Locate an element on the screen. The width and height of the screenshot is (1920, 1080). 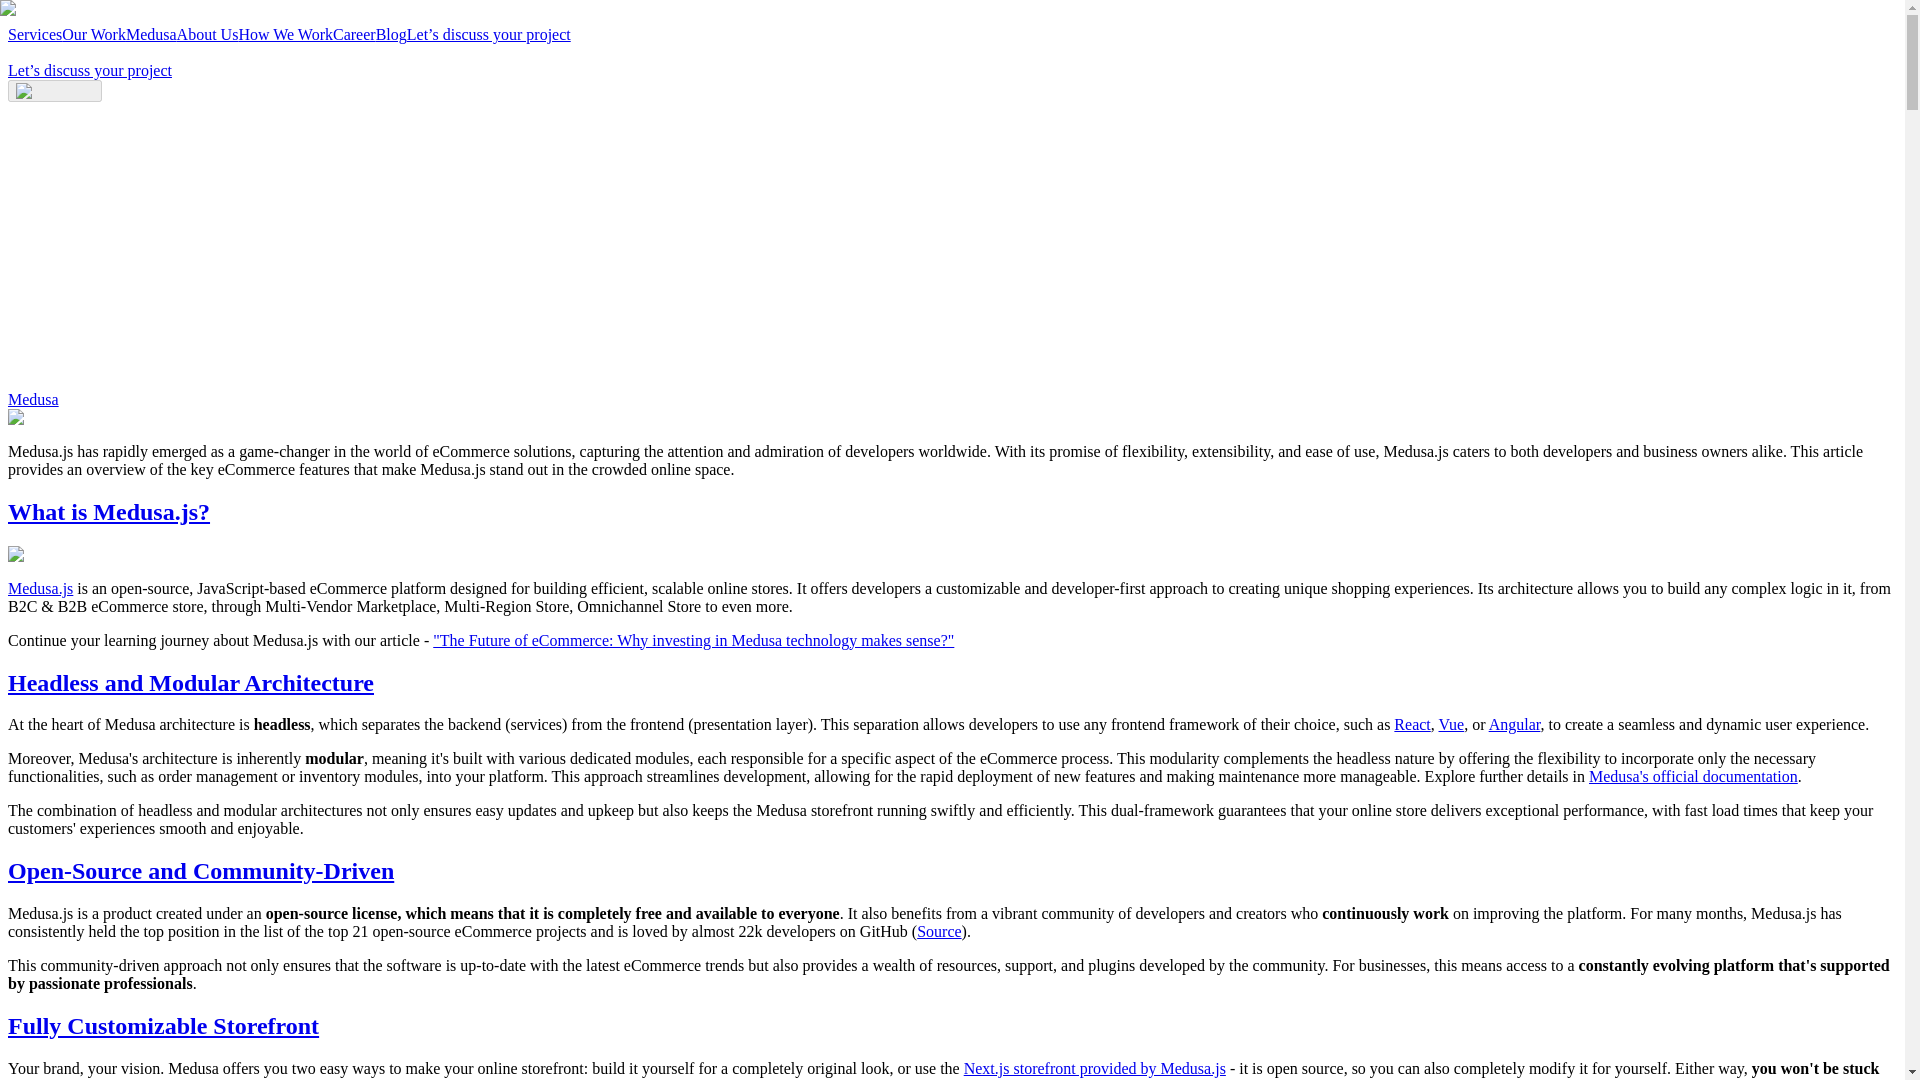
Our Work is located at coordinates (94, 34).